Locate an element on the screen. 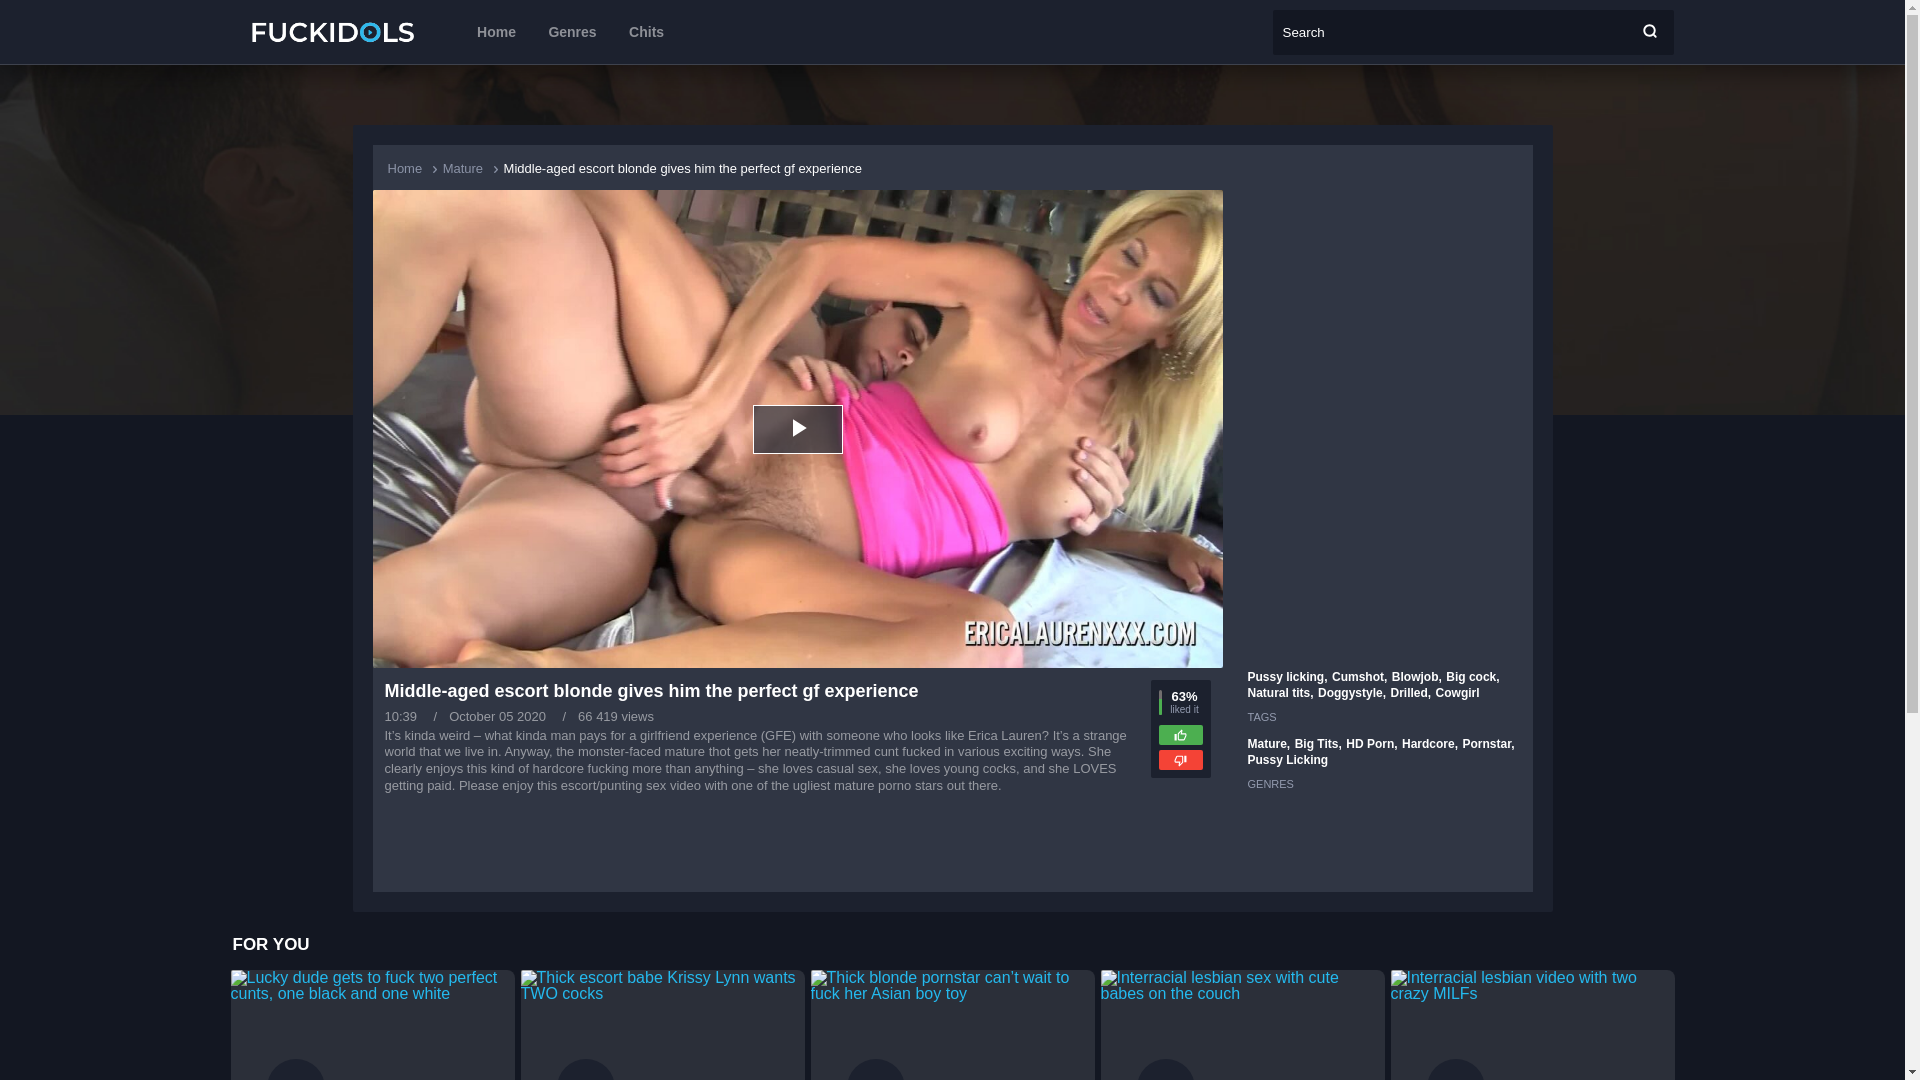 The image size is (1920, 1080). Cumshot is located at coordinates (1359, 676).